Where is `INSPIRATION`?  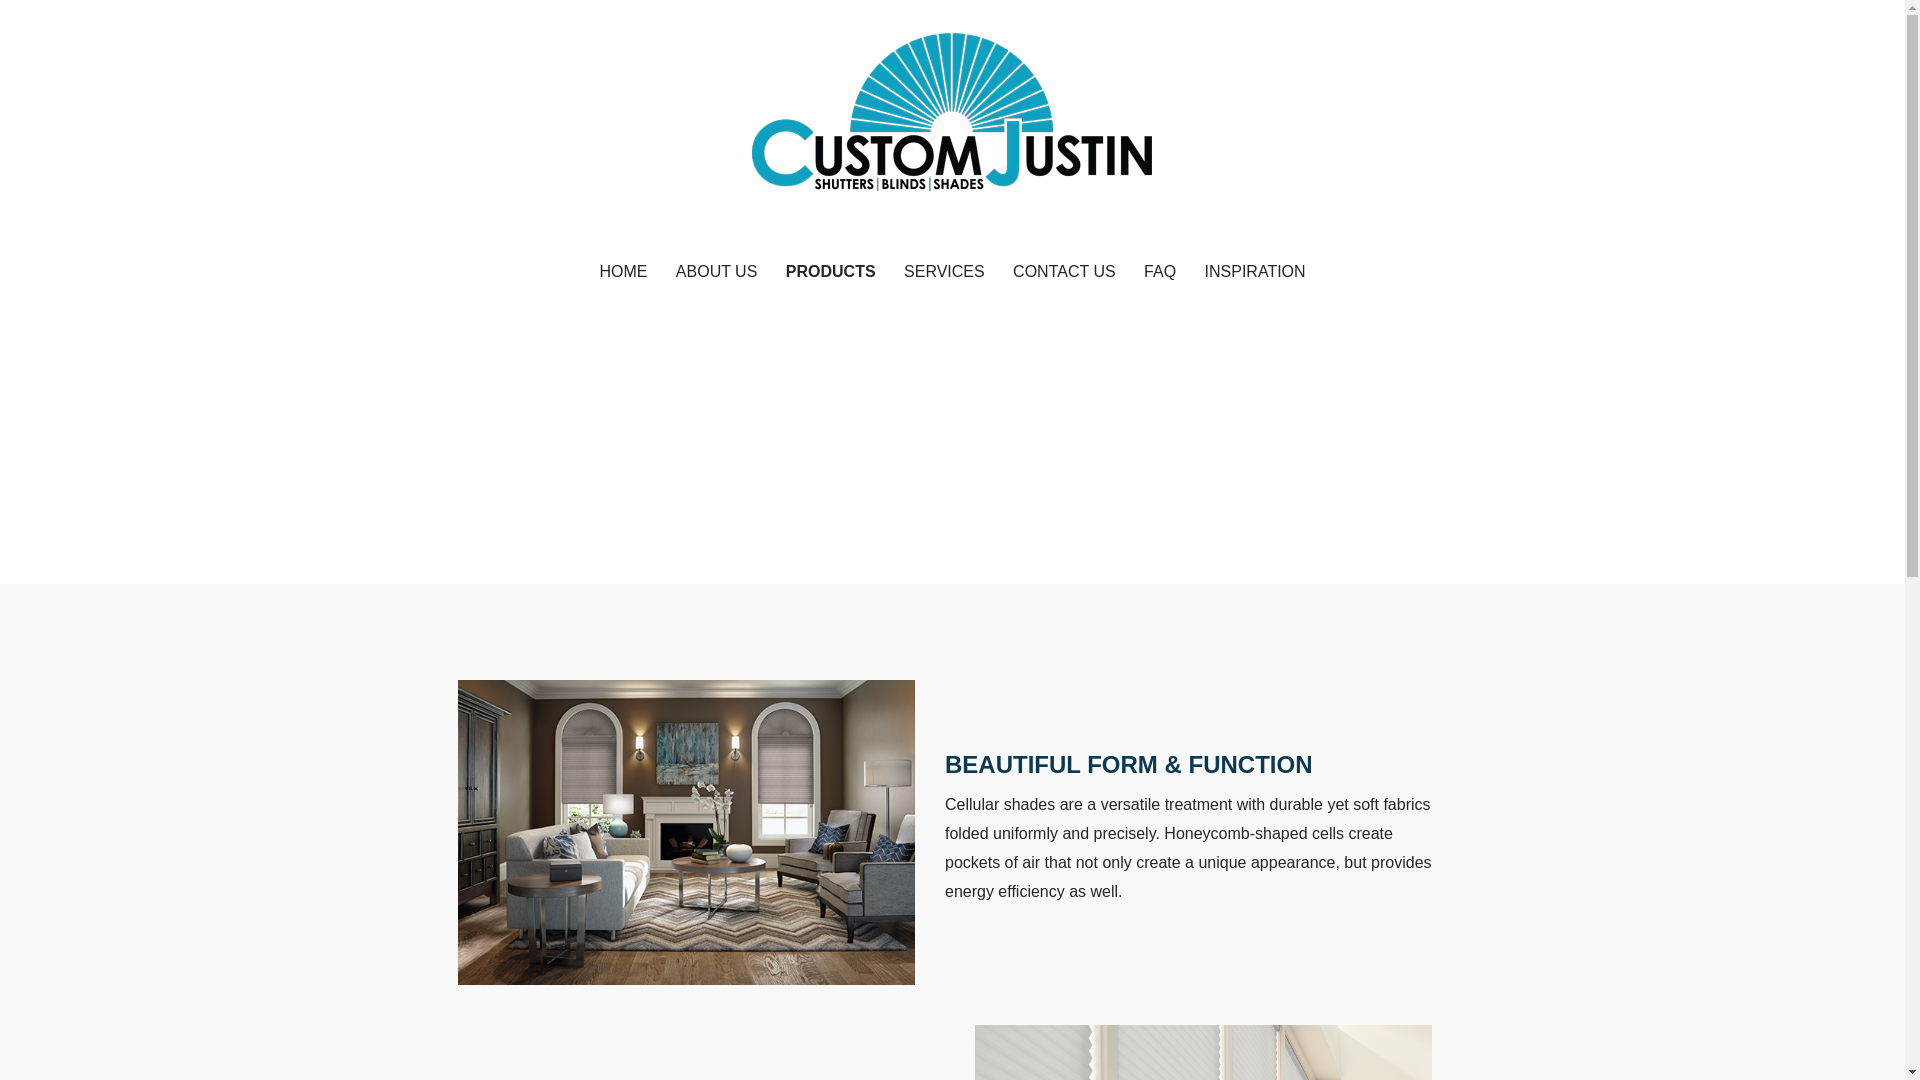 INSPIRATION is located at coordinates (1254, 272).